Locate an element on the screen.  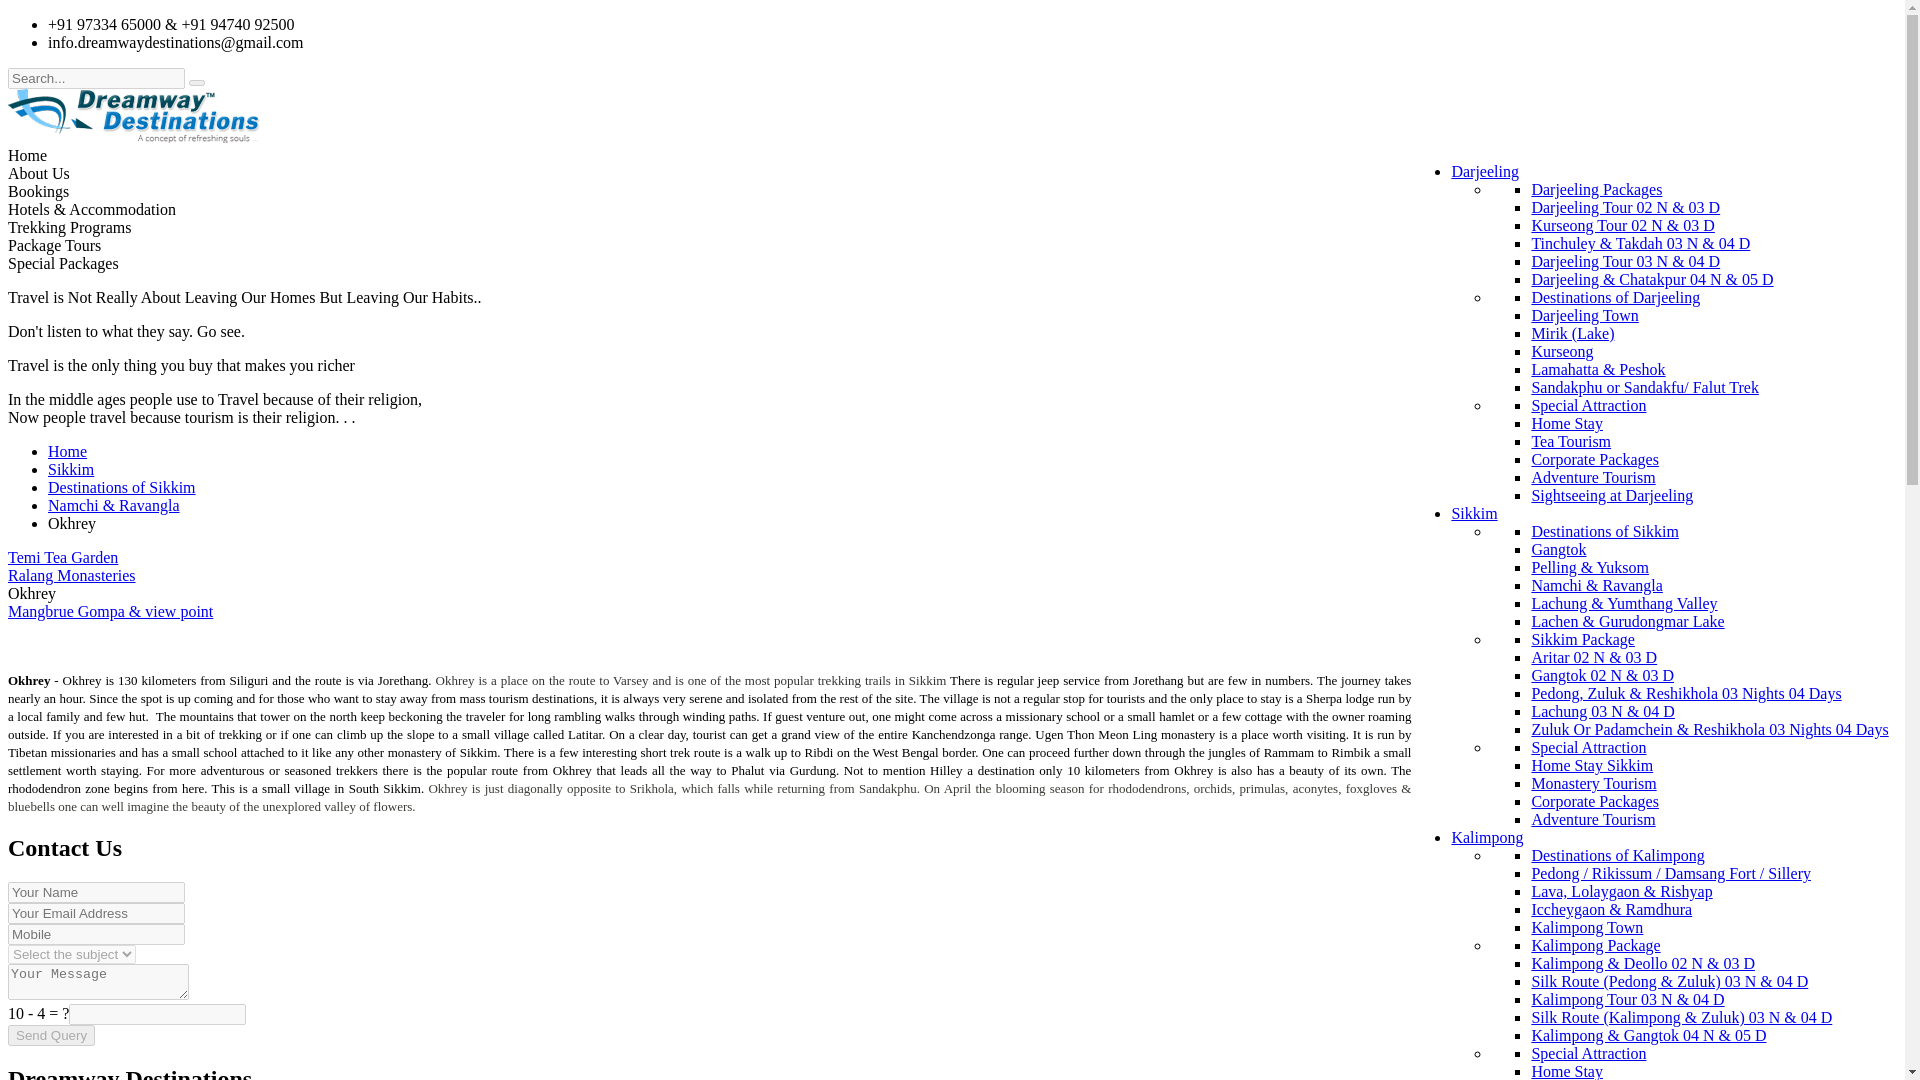
Special Attraction is located at coordinates (1588, 747).